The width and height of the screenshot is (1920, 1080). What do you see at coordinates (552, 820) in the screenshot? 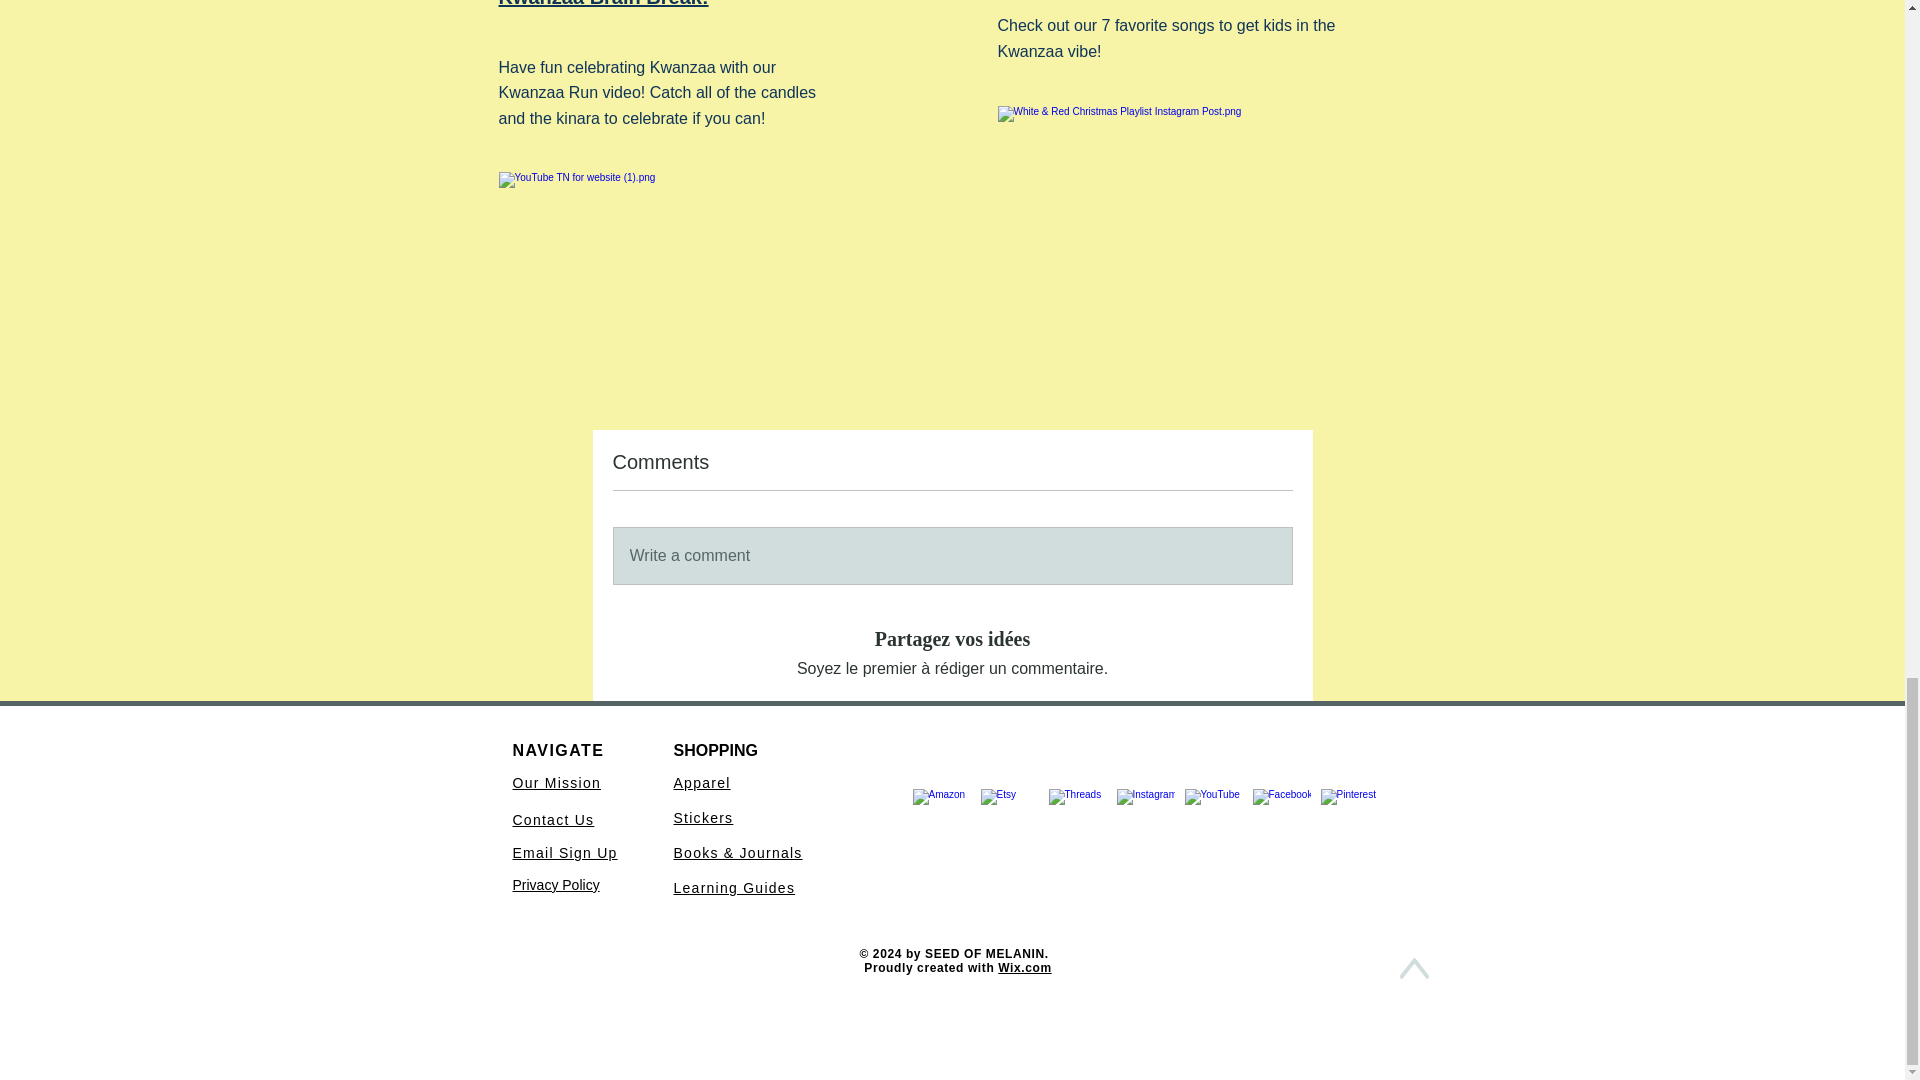
I see `Contact Us` at bounding box center [552, 820].